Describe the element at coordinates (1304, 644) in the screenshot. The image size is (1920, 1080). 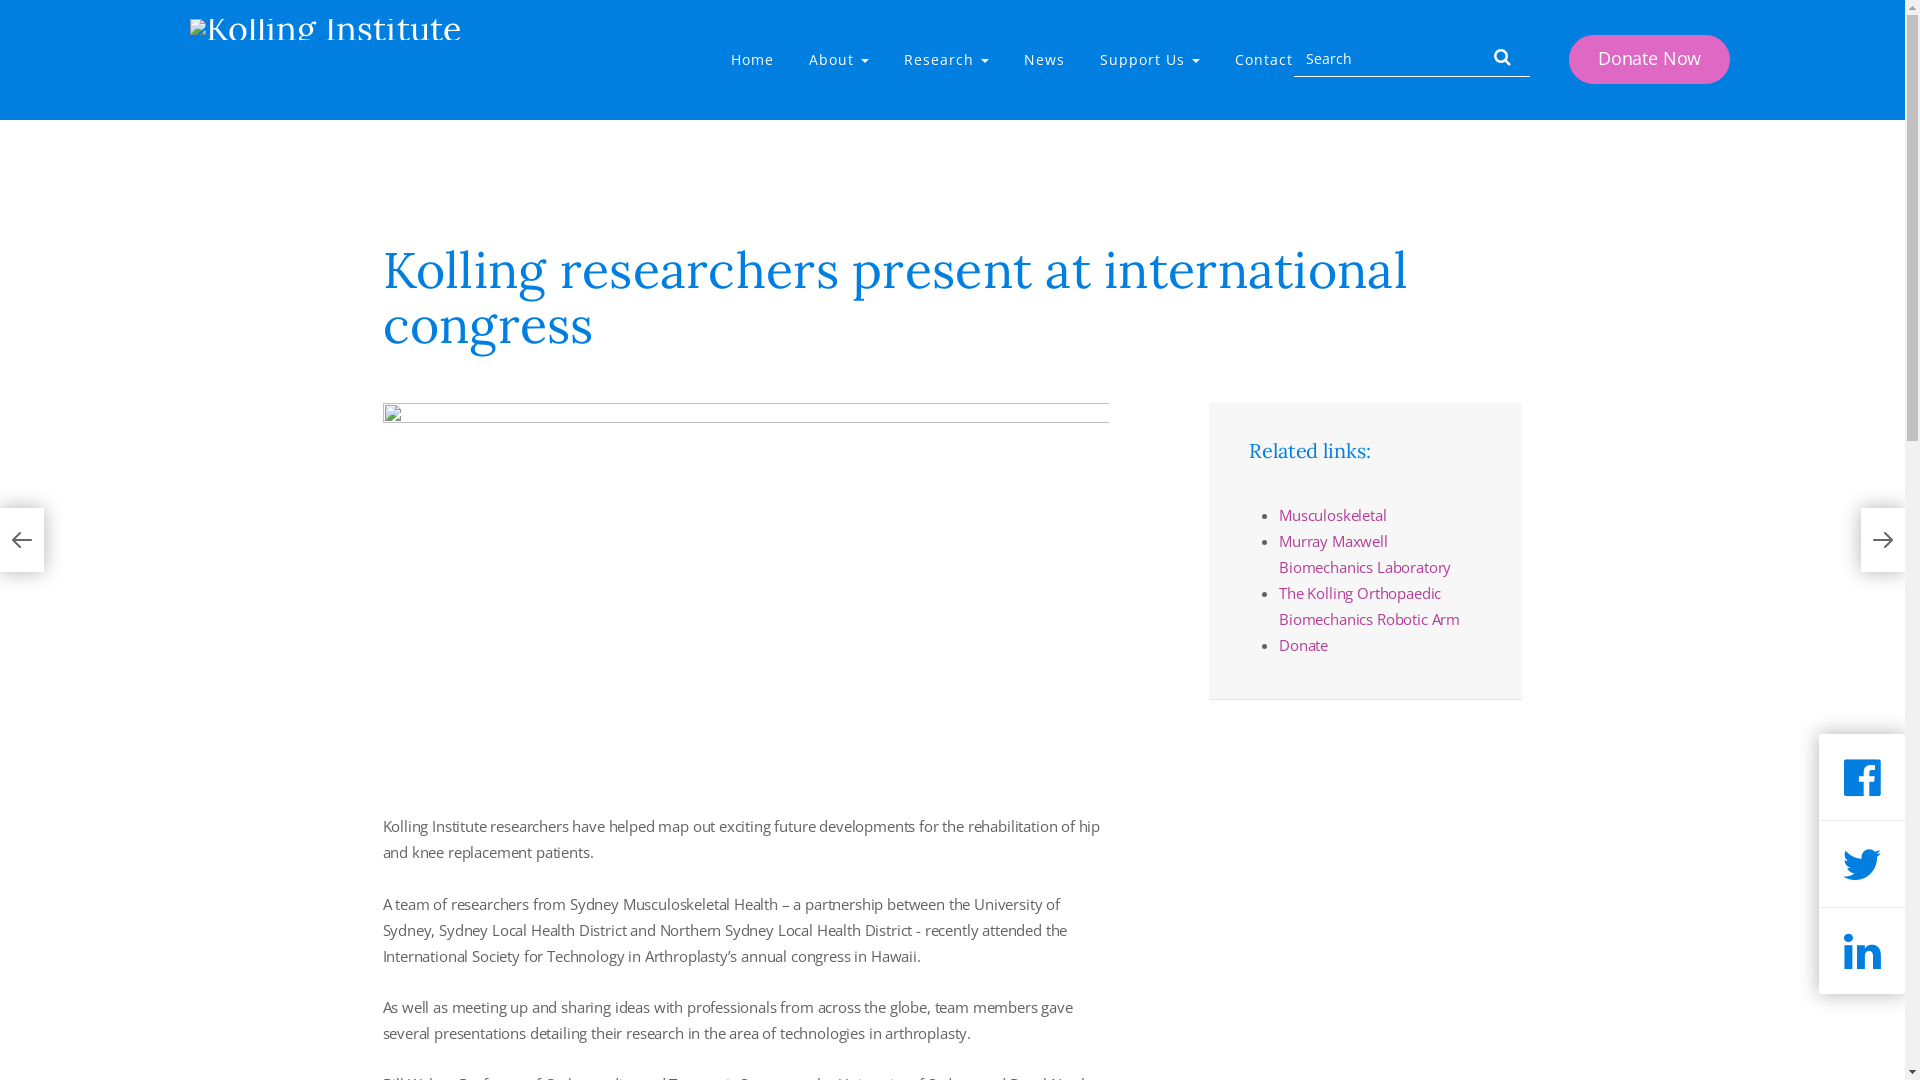
I see `Donate` at that location.